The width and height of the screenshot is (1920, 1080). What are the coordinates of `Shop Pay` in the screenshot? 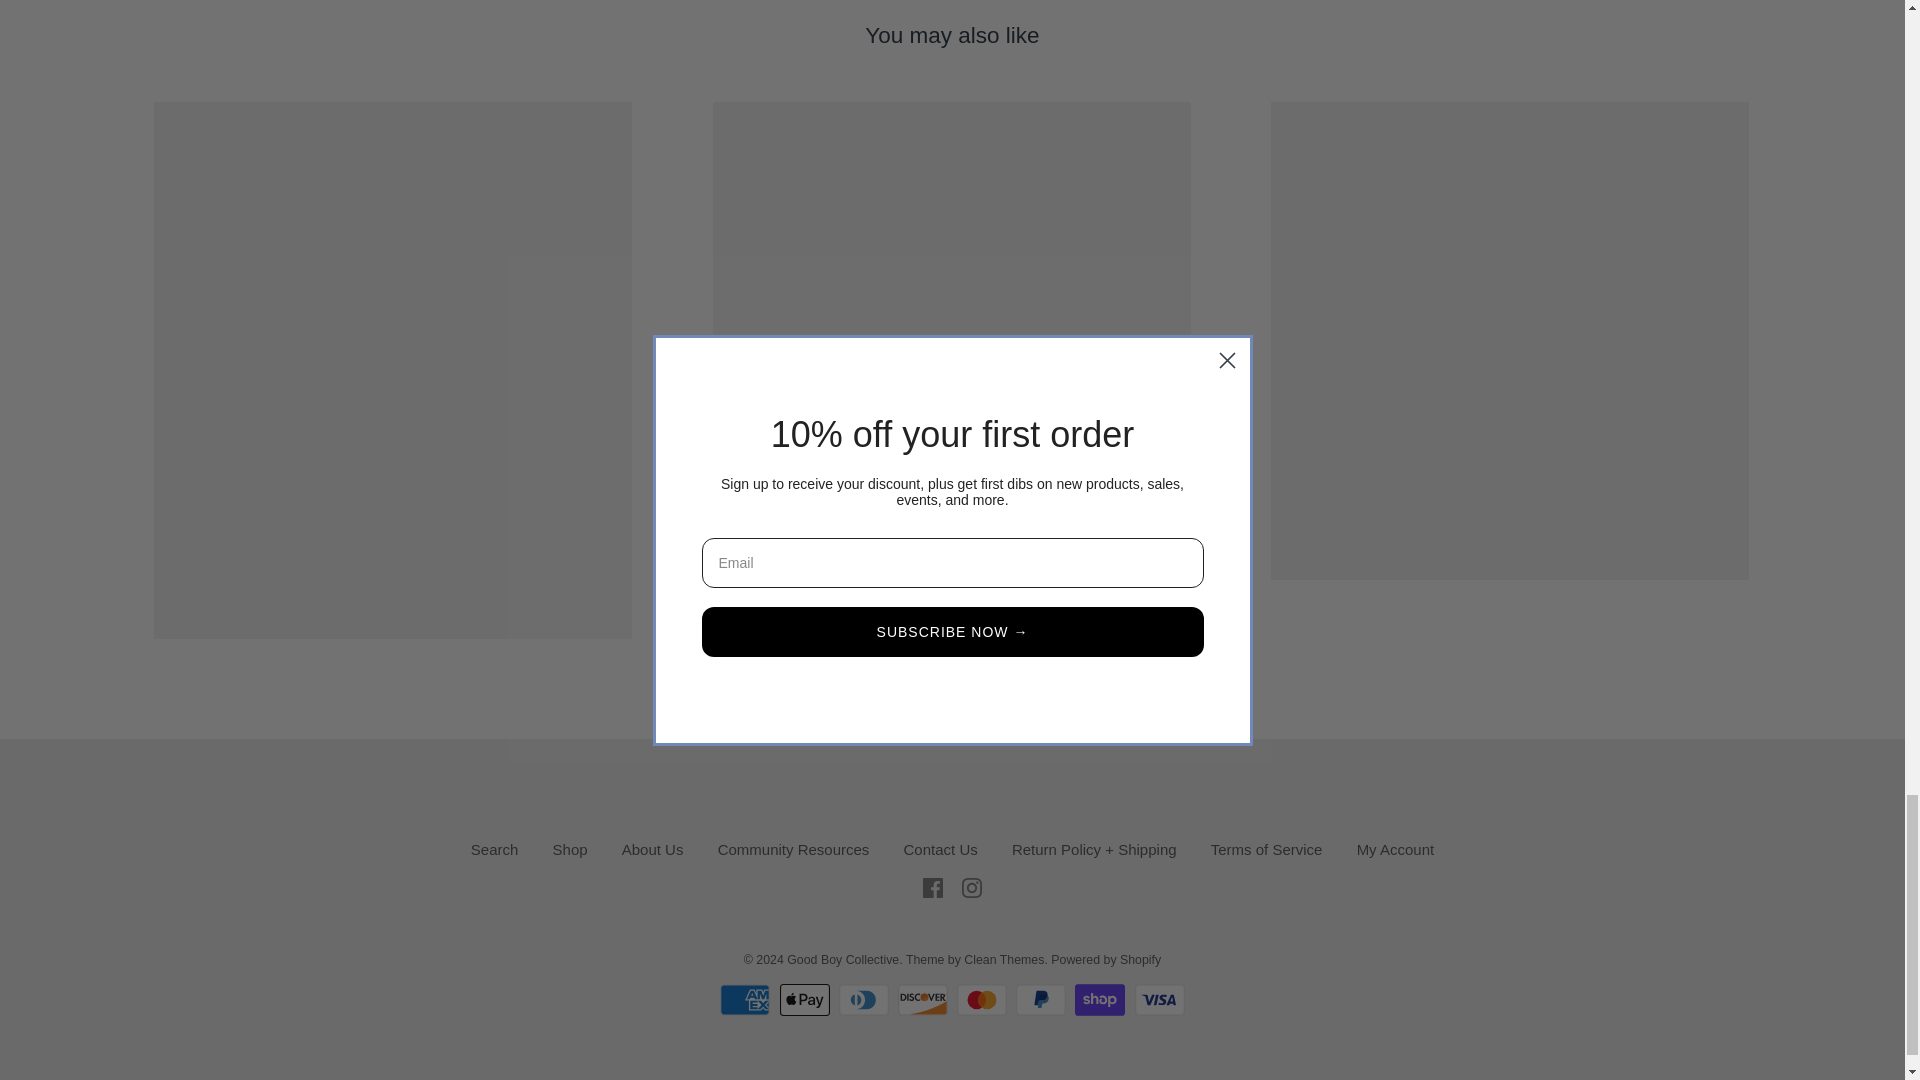 It's located at (1100, 1000).